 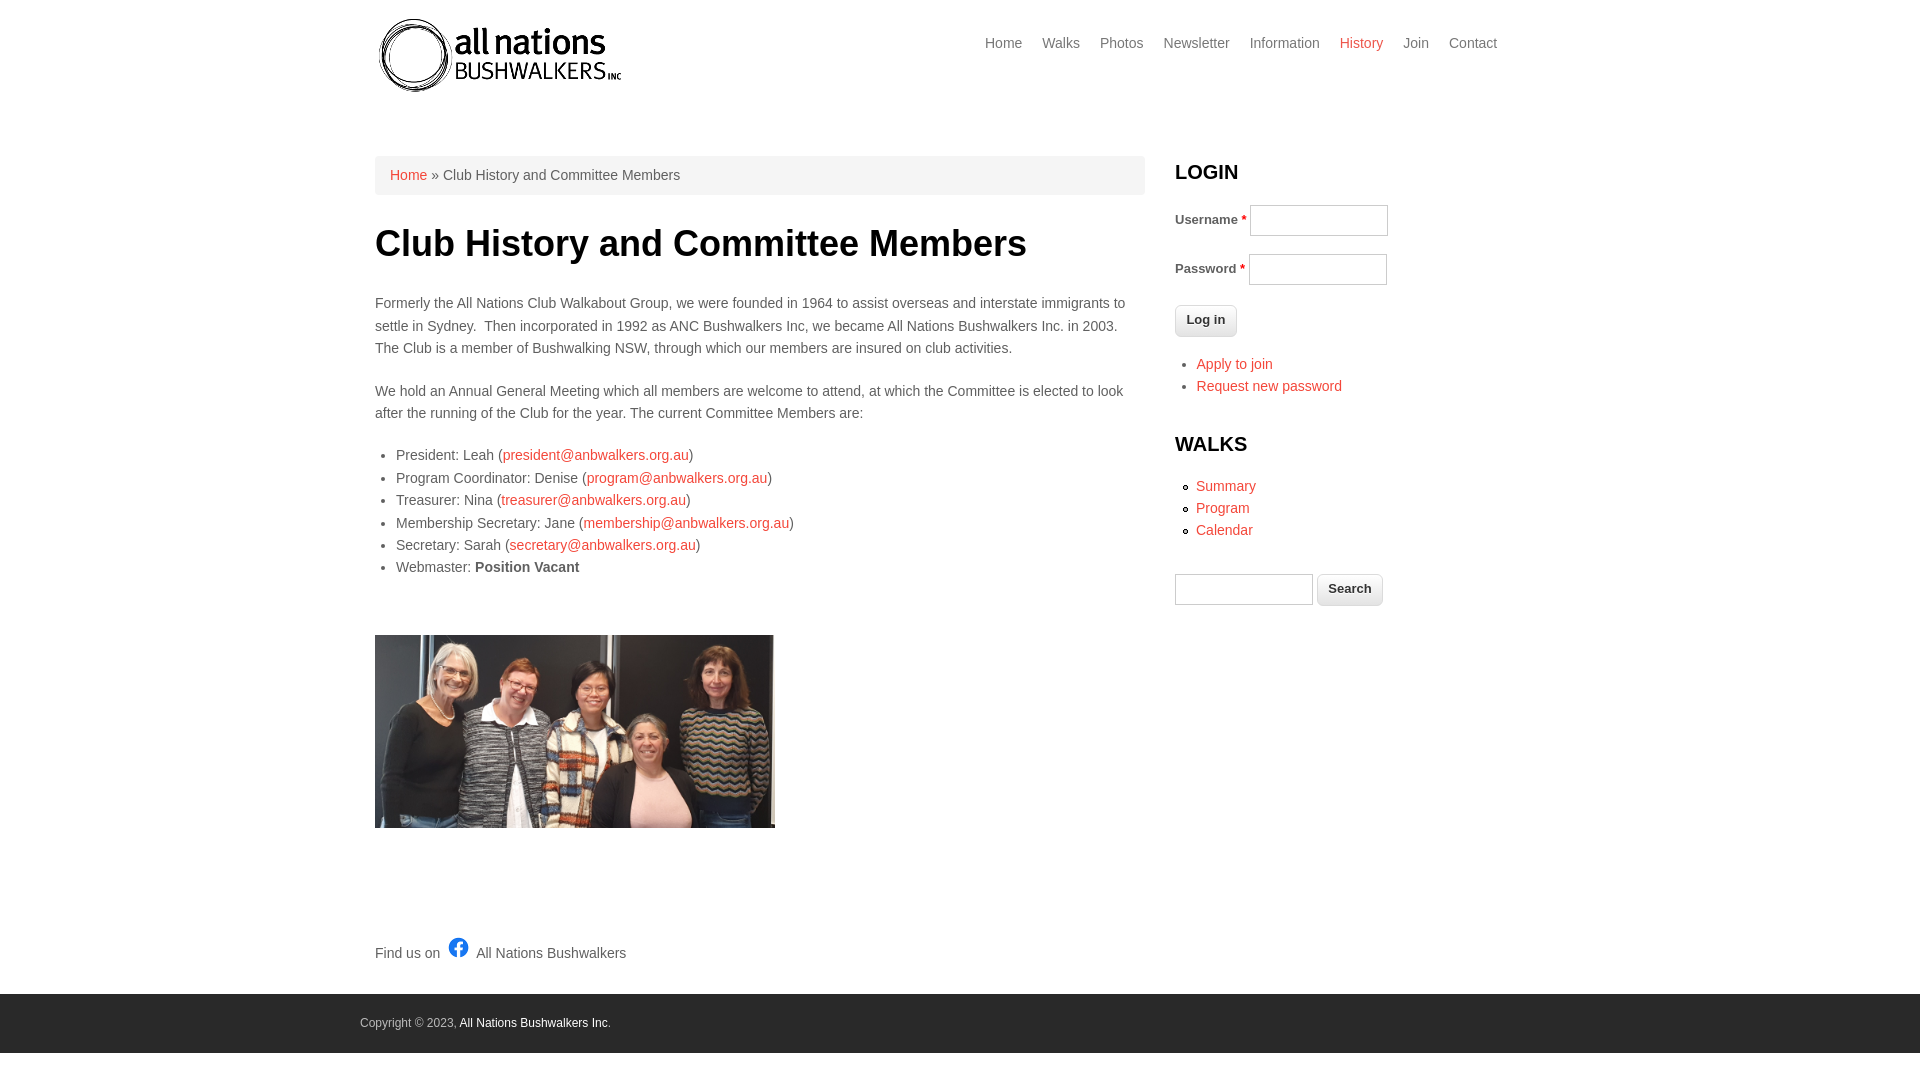 I want to click on Home, so click(x=500, y=90).